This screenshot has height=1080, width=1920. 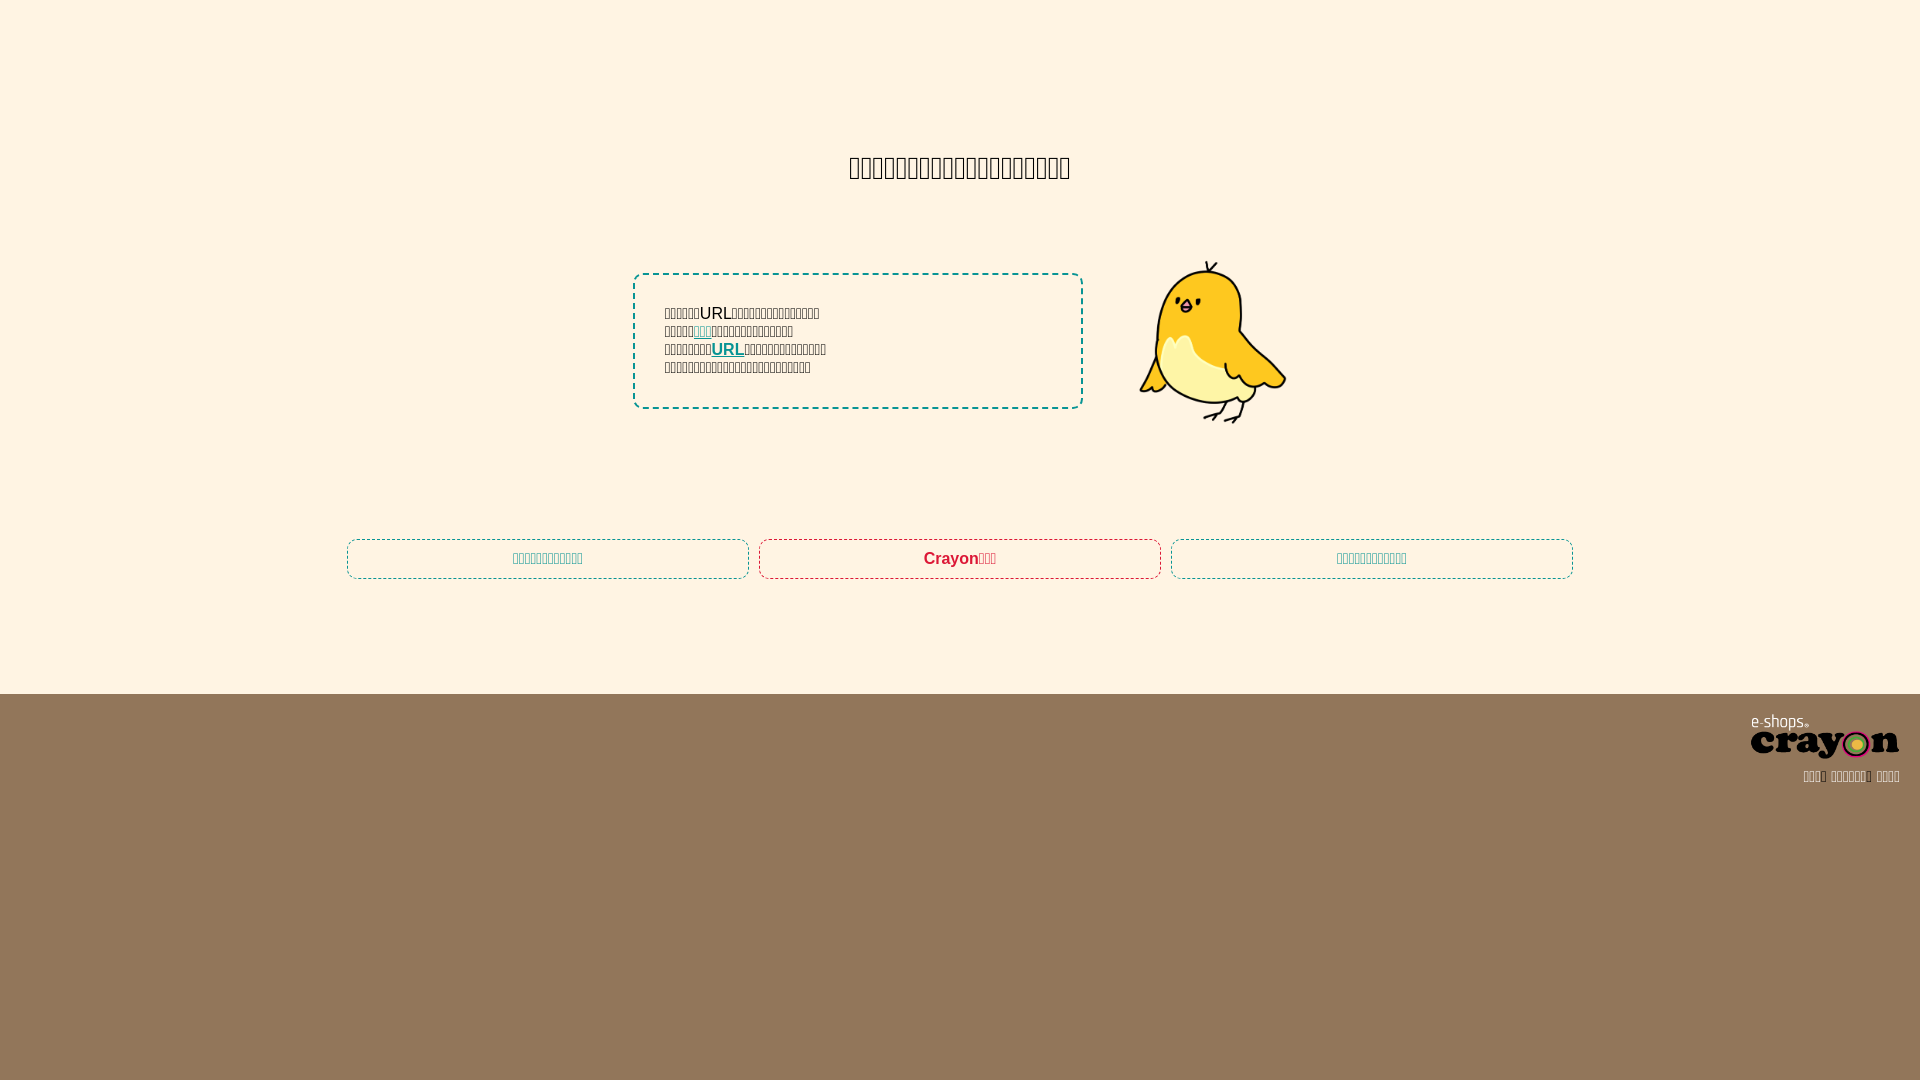 I want to click on URL, so click(x=728, y=350).